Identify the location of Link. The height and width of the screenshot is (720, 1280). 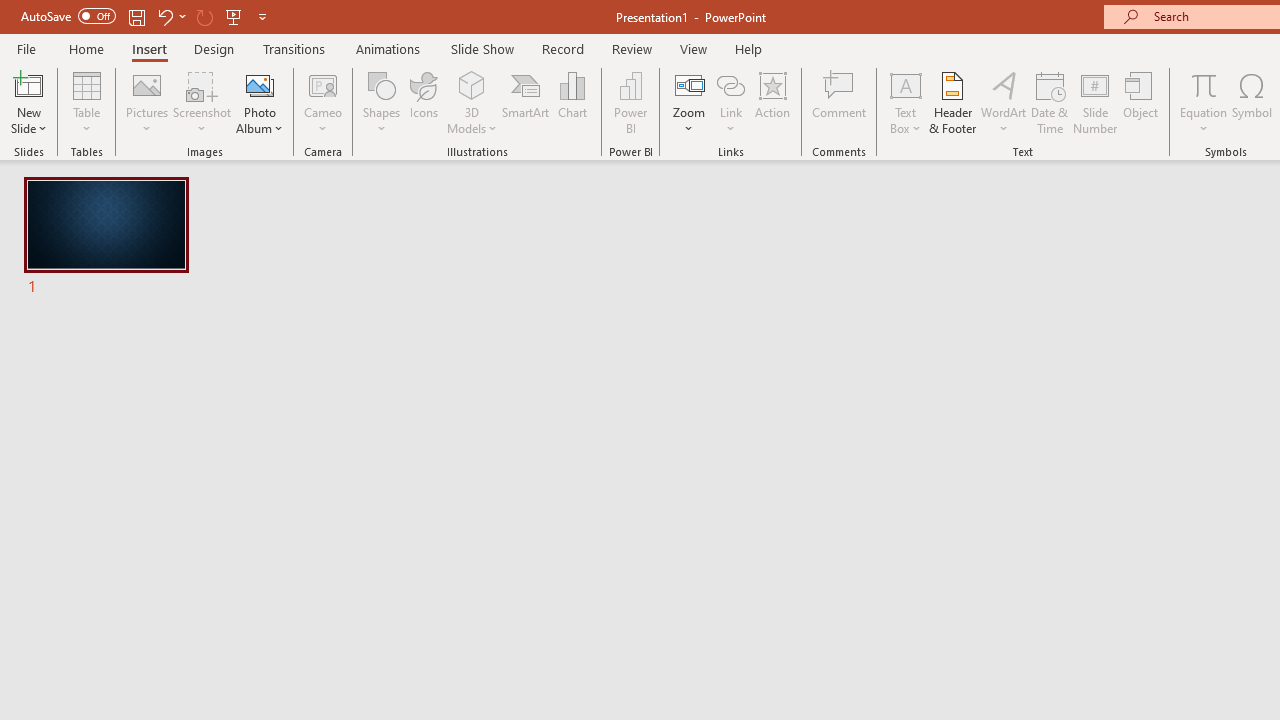
(731, 84).